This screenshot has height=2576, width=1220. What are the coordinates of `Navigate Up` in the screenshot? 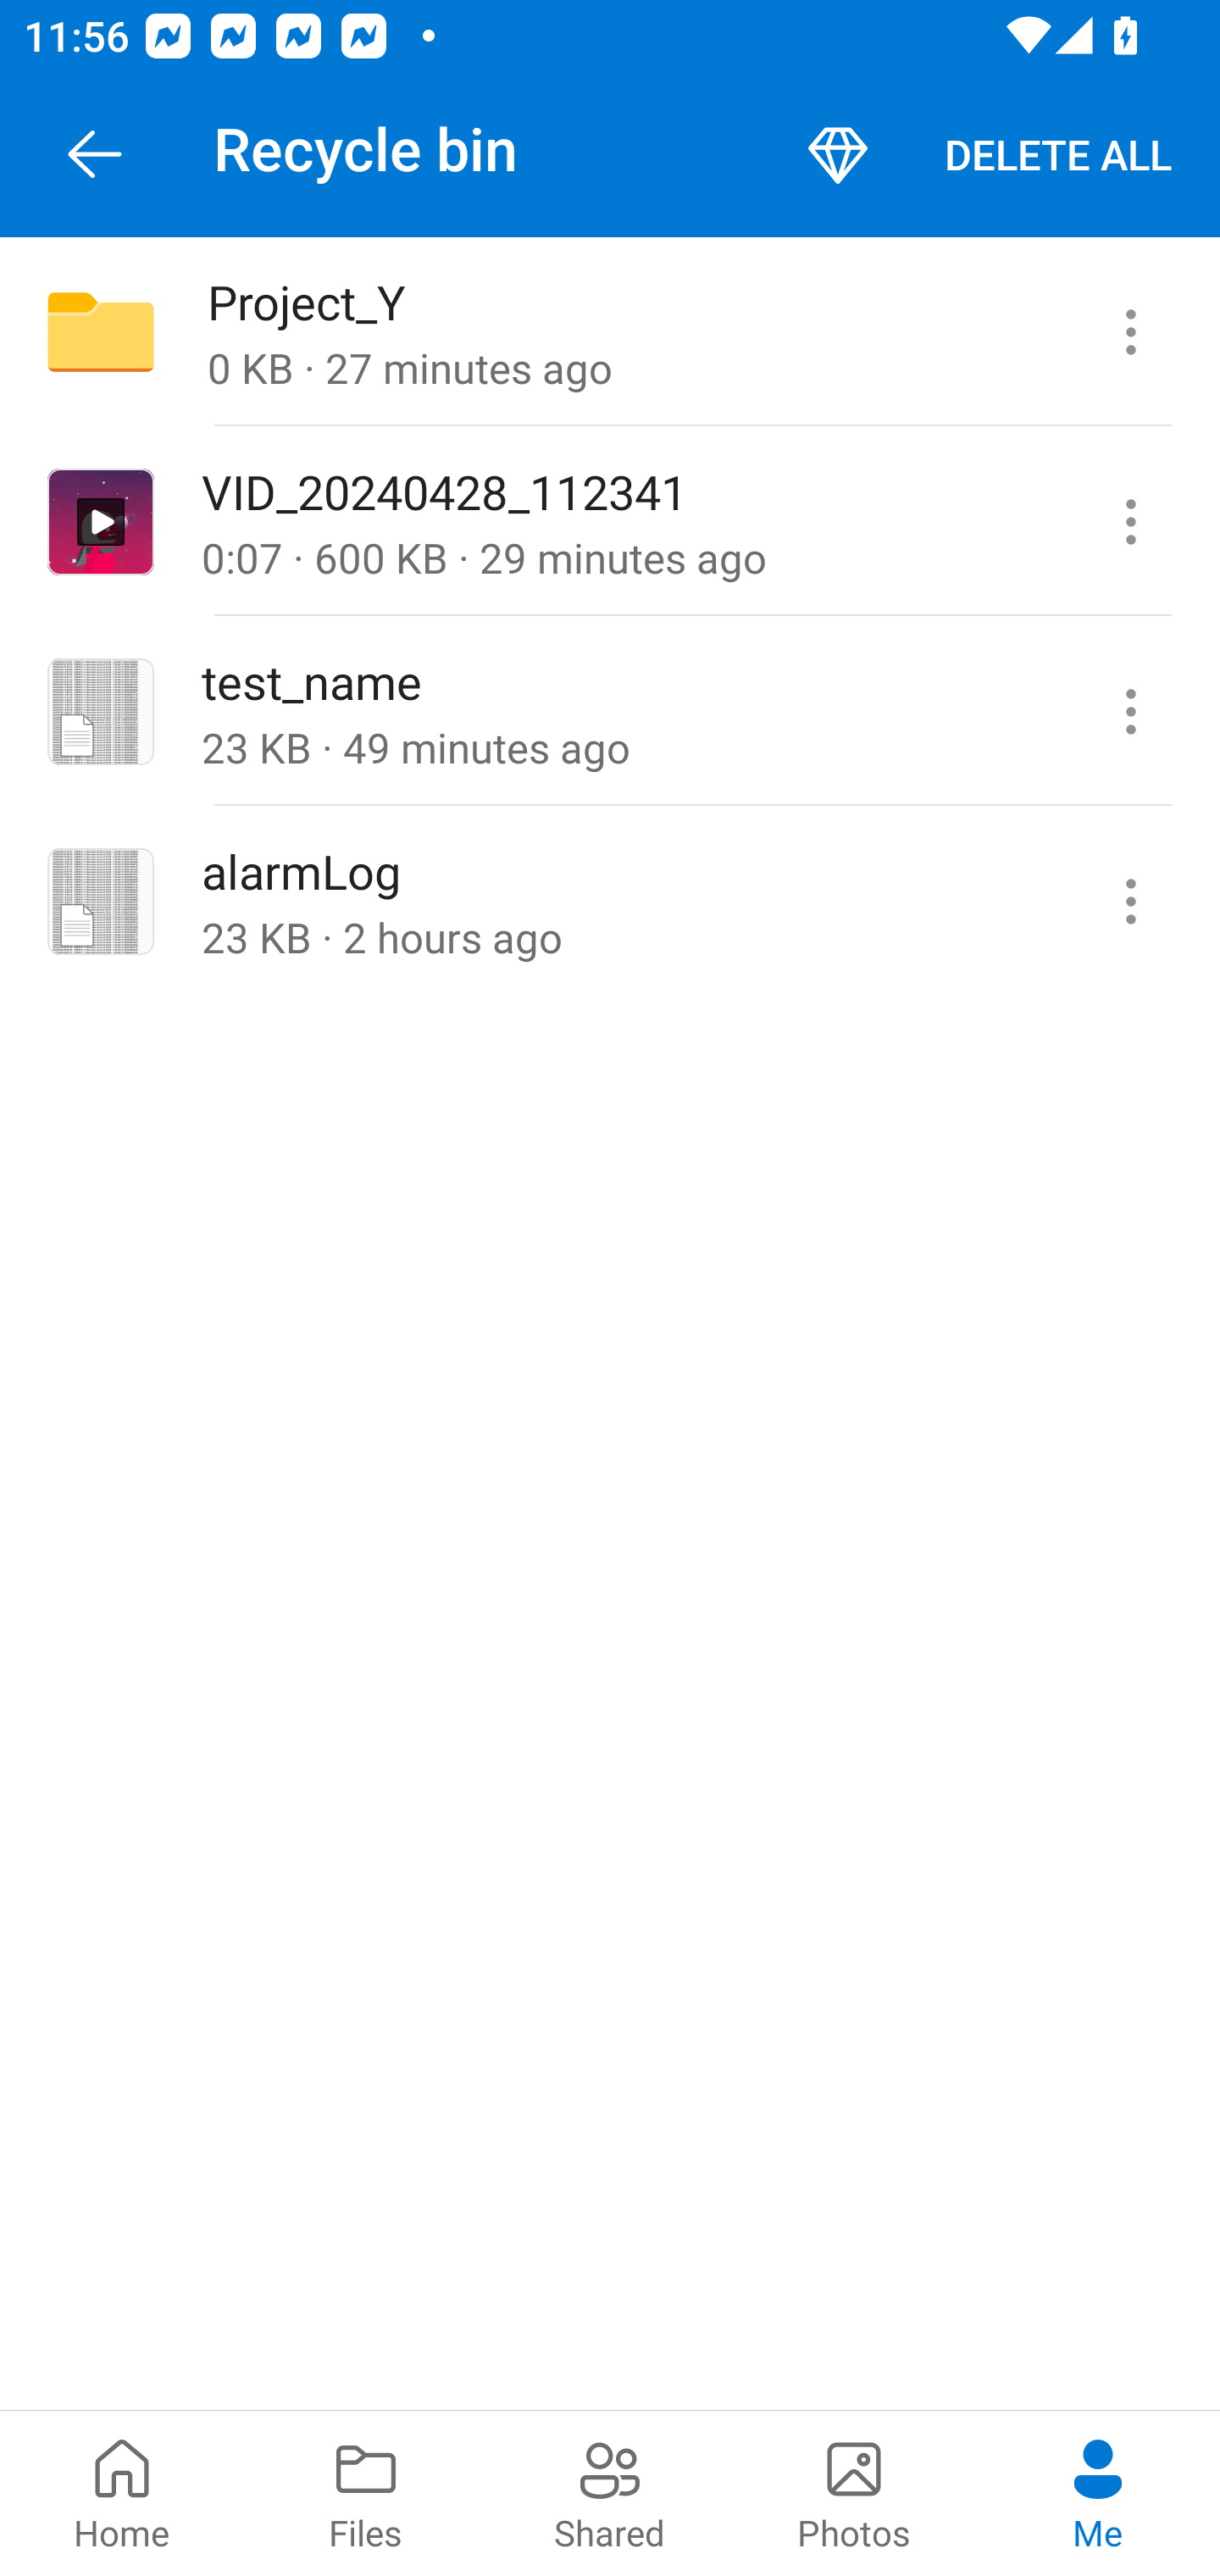 It's located at (95, 154).